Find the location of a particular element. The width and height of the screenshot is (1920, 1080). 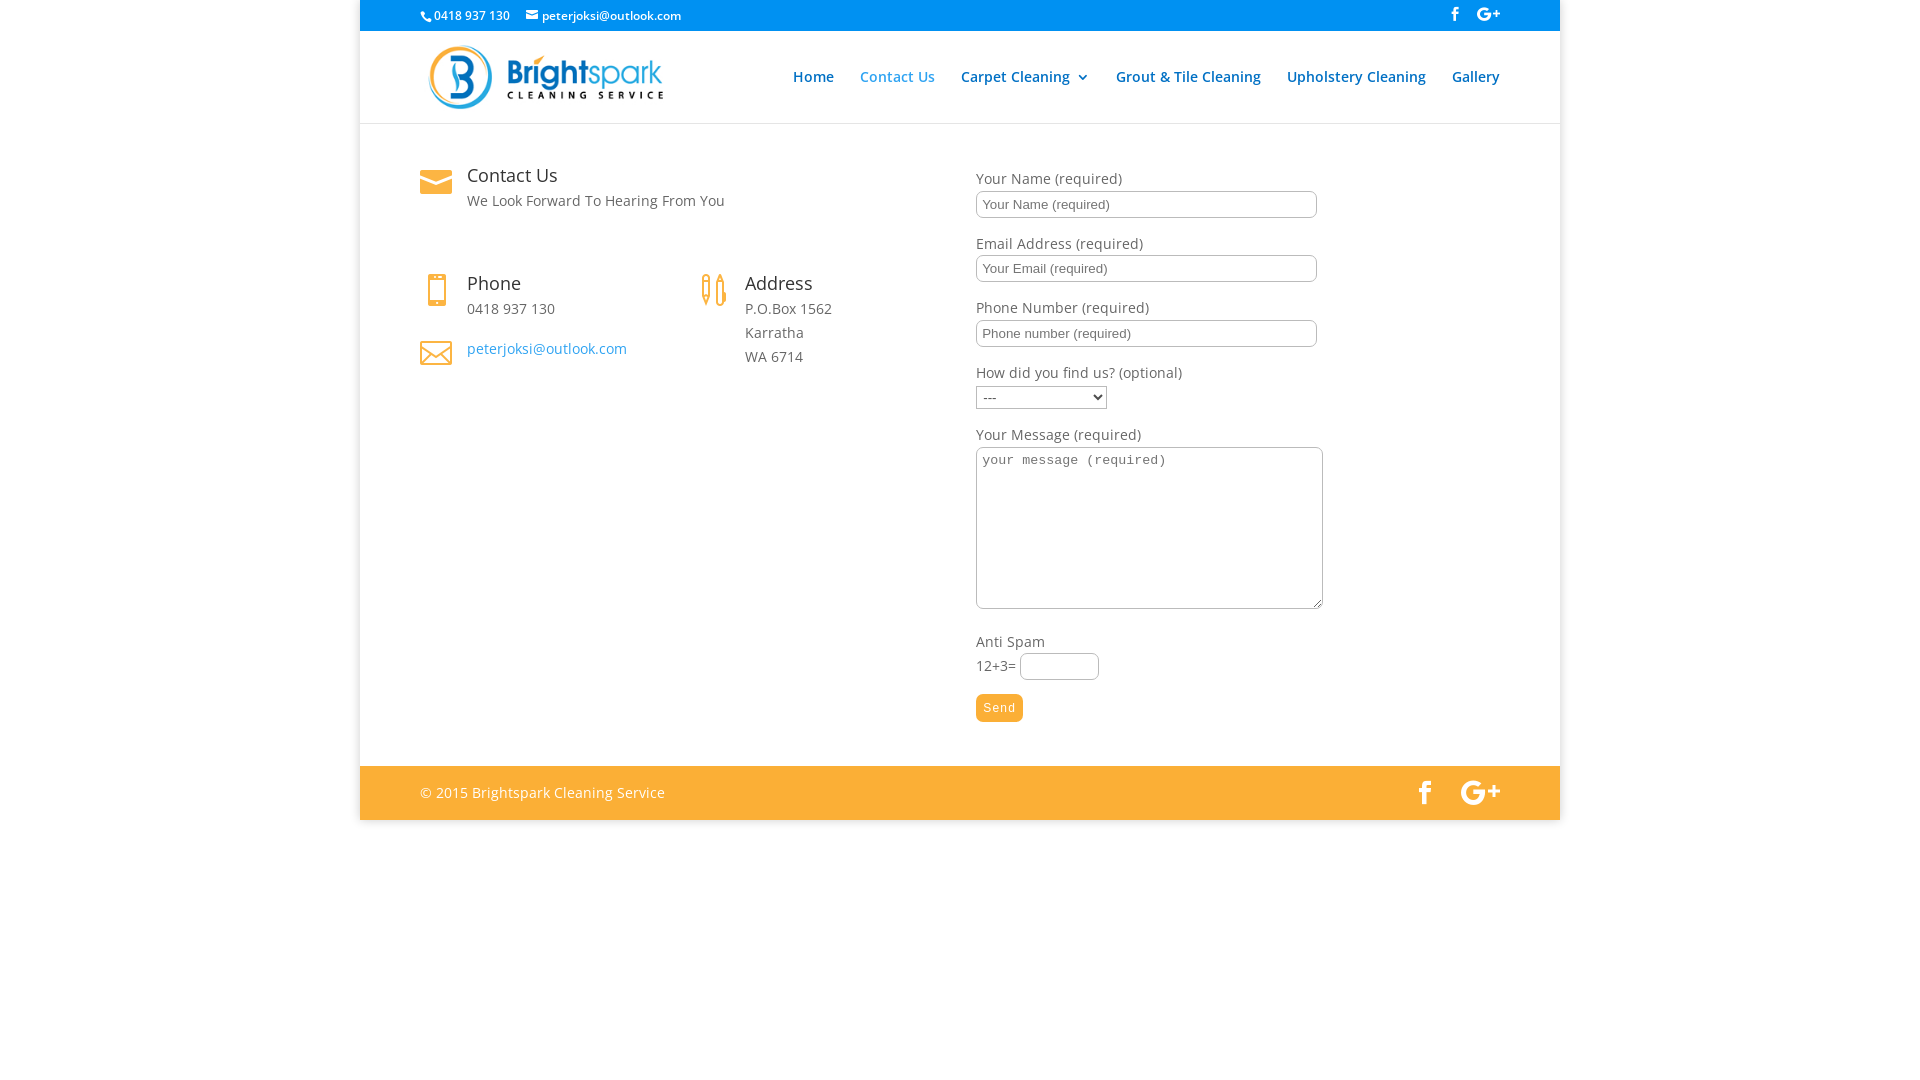

Contact Us is located at coordinates (898, 96).